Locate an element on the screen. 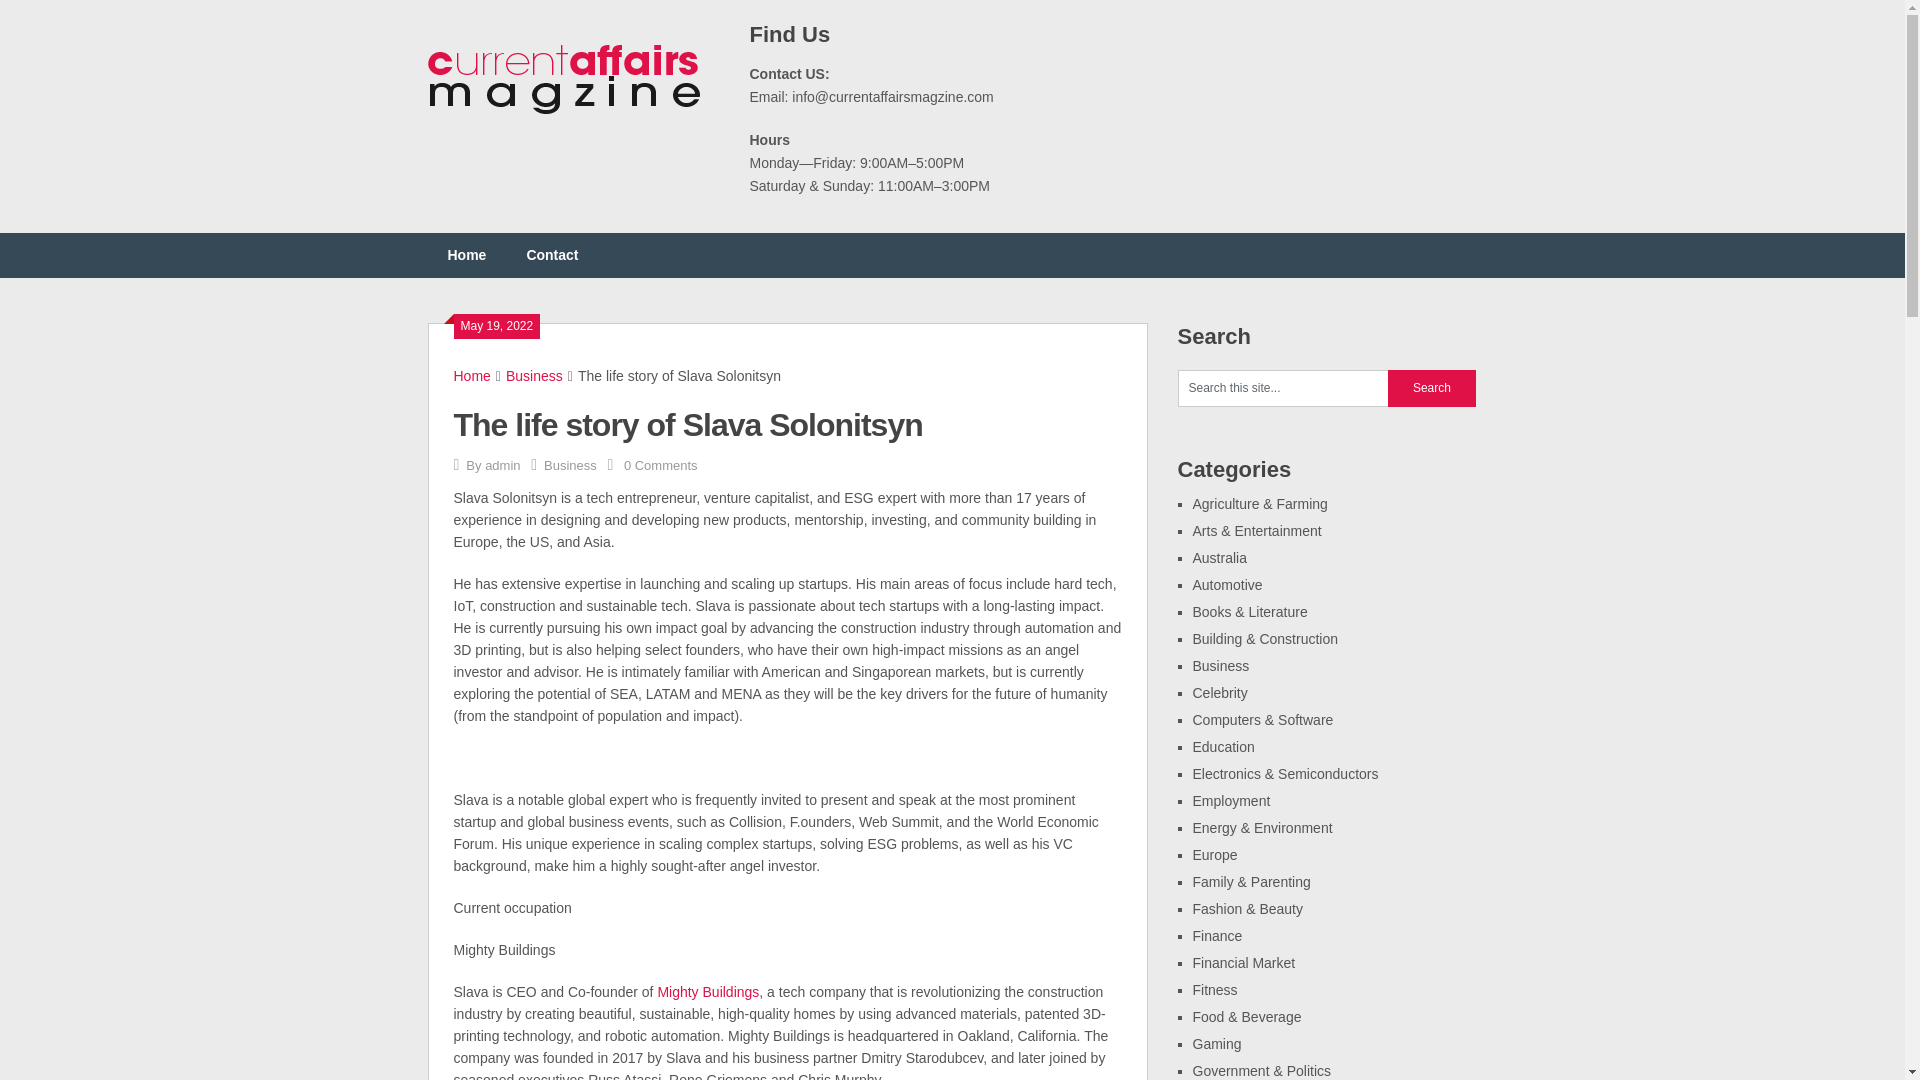 Image resolution: width=1920 pixels, height=1080 pixels. 0 Comments is located at coordinates (661, 465).